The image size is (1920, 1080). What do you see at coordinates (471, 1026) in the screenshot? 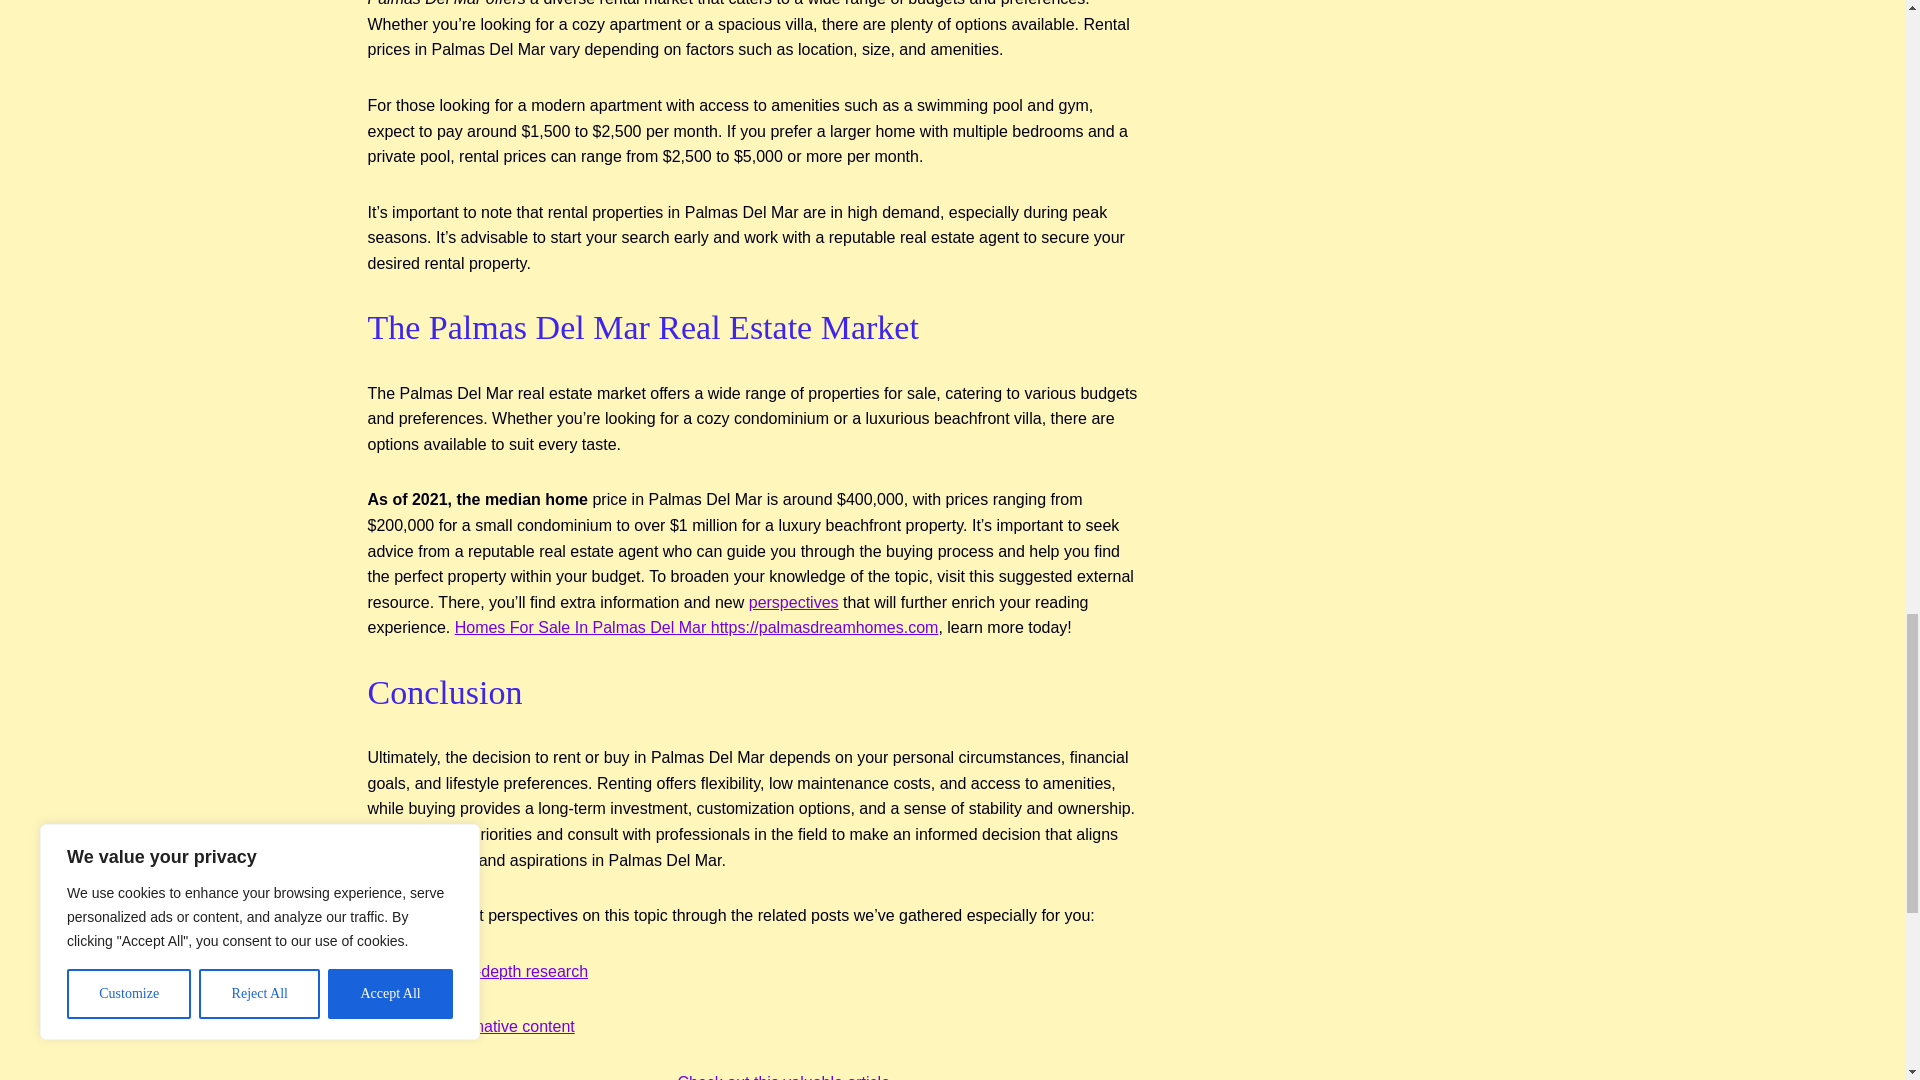
I see `Read this informative content` at bounding box center [471, 1026].